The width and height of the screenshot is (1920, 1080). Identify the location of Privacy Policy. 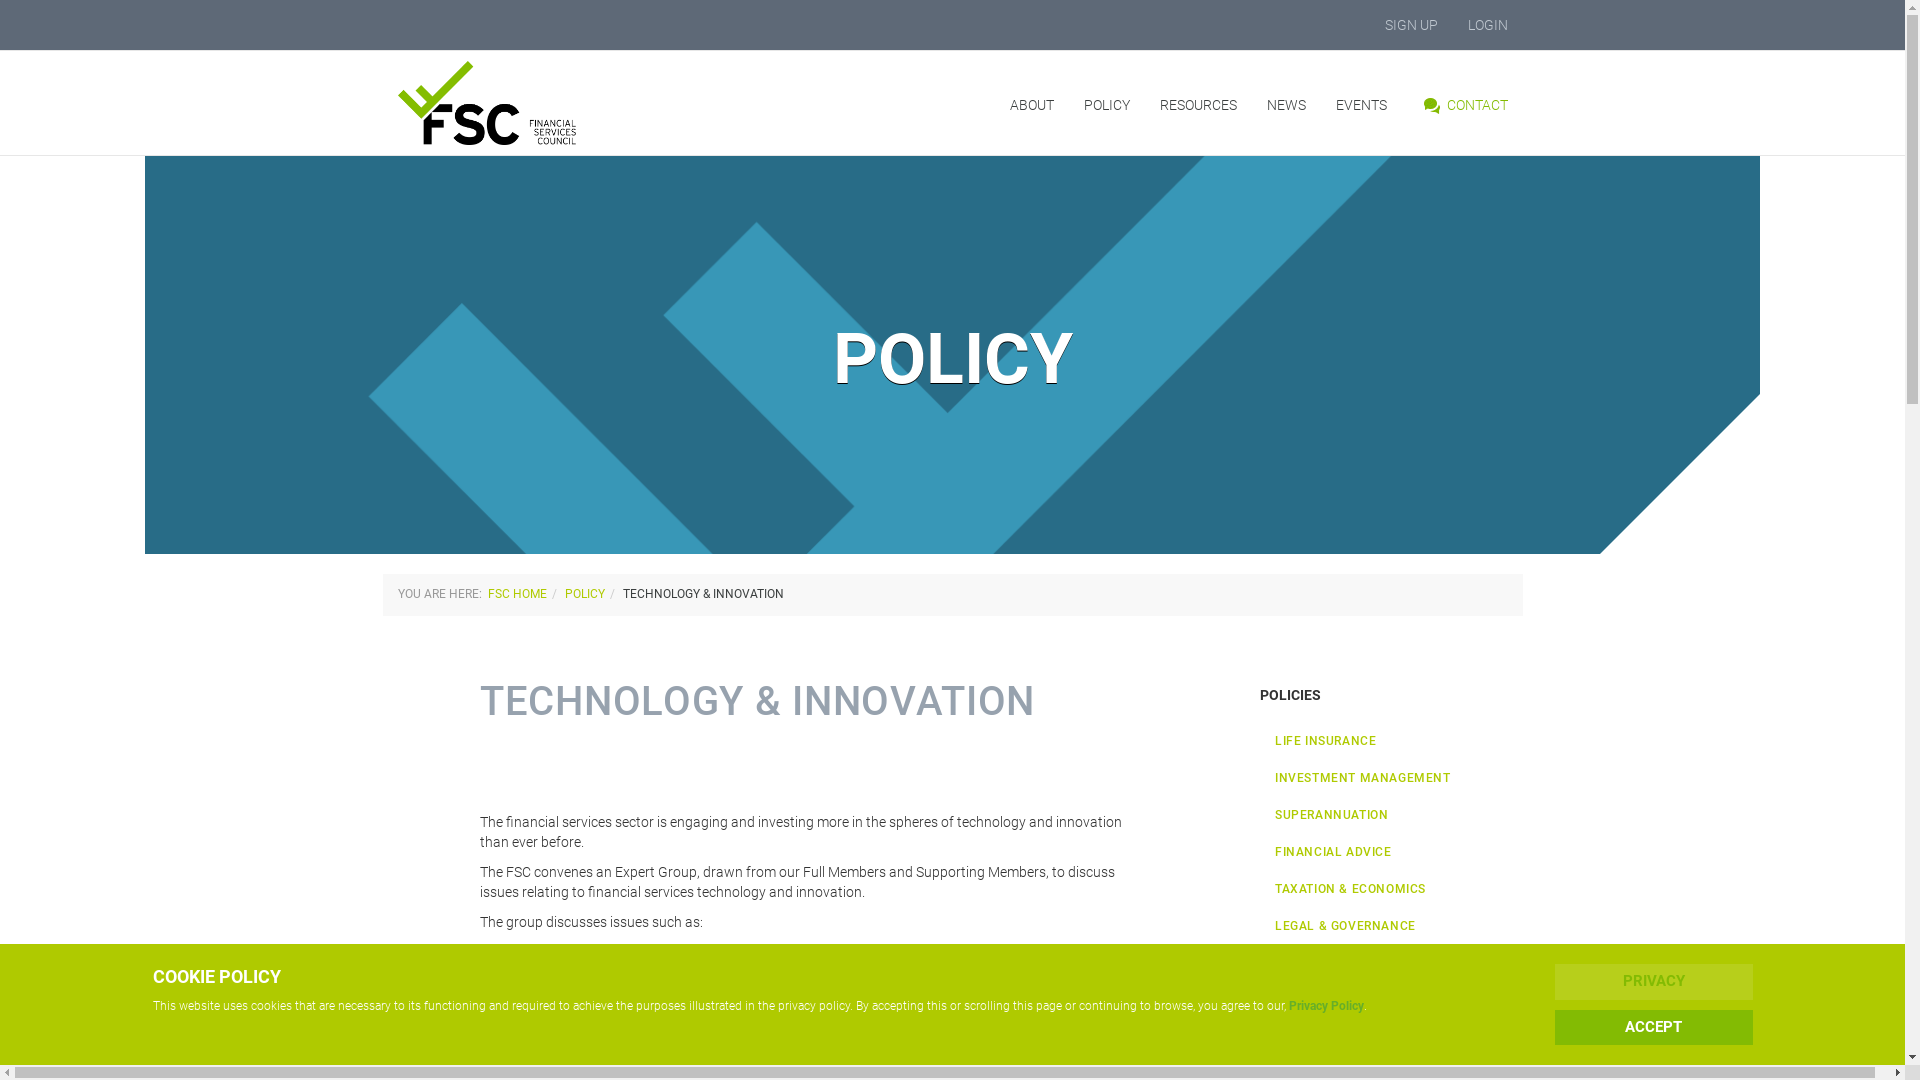
(1326, 1006).